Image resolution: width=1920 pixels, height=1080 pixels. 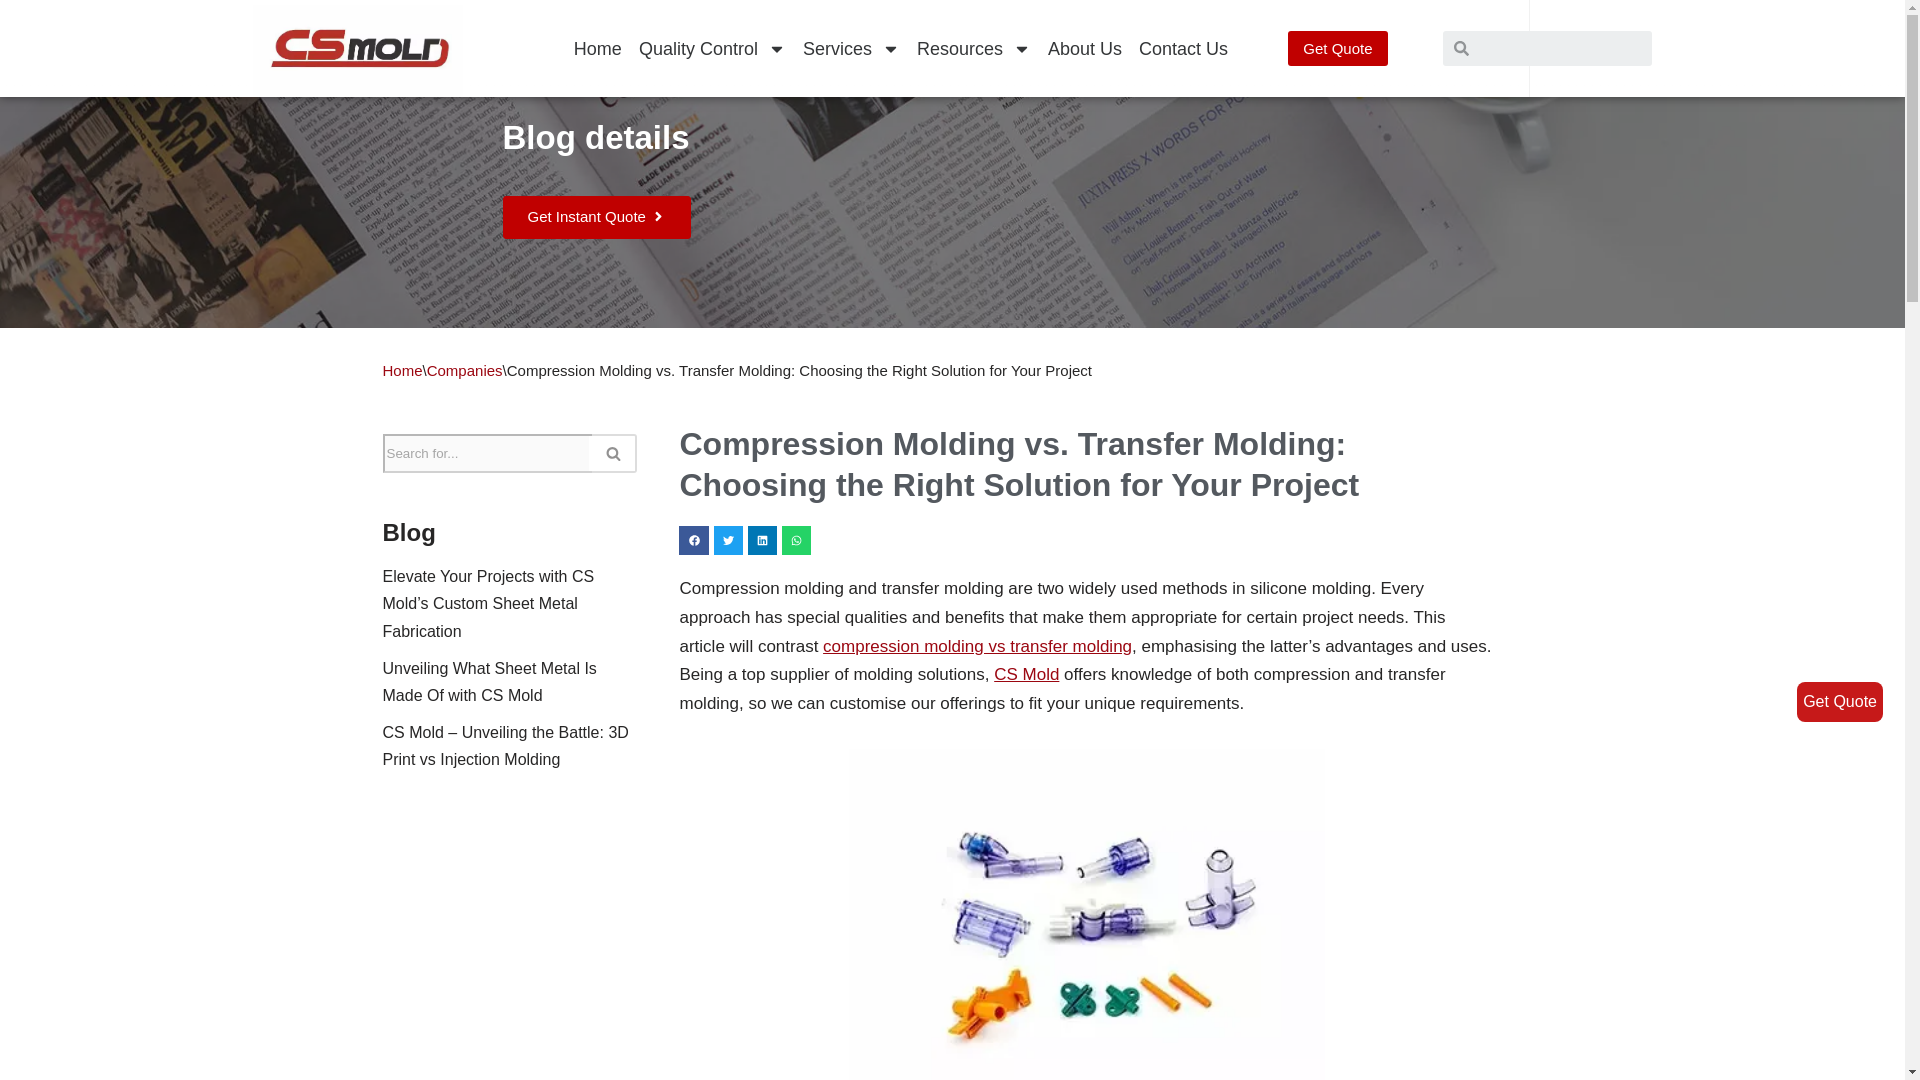 I want to click on Skip to content, so click(x=15, y=42).